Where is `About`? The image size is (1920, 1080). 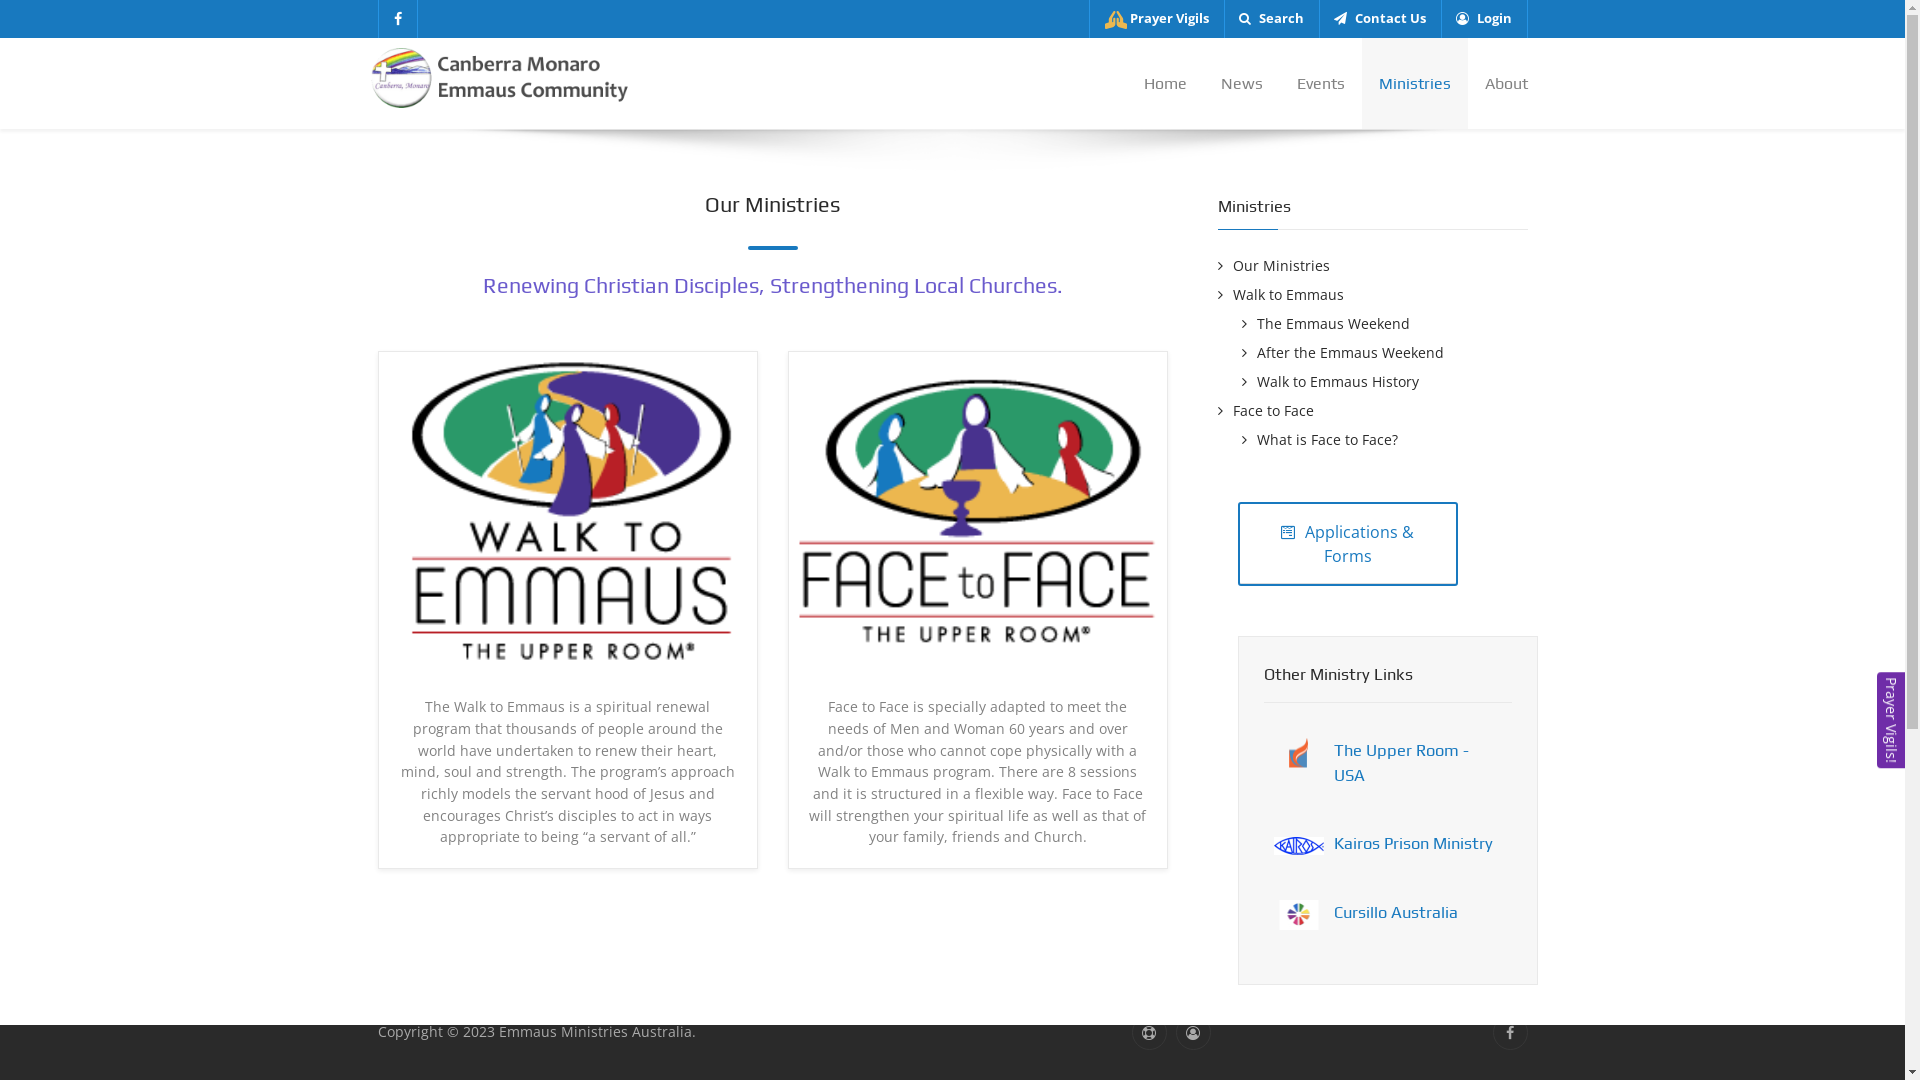 About is located at coordinates (1498, 84).